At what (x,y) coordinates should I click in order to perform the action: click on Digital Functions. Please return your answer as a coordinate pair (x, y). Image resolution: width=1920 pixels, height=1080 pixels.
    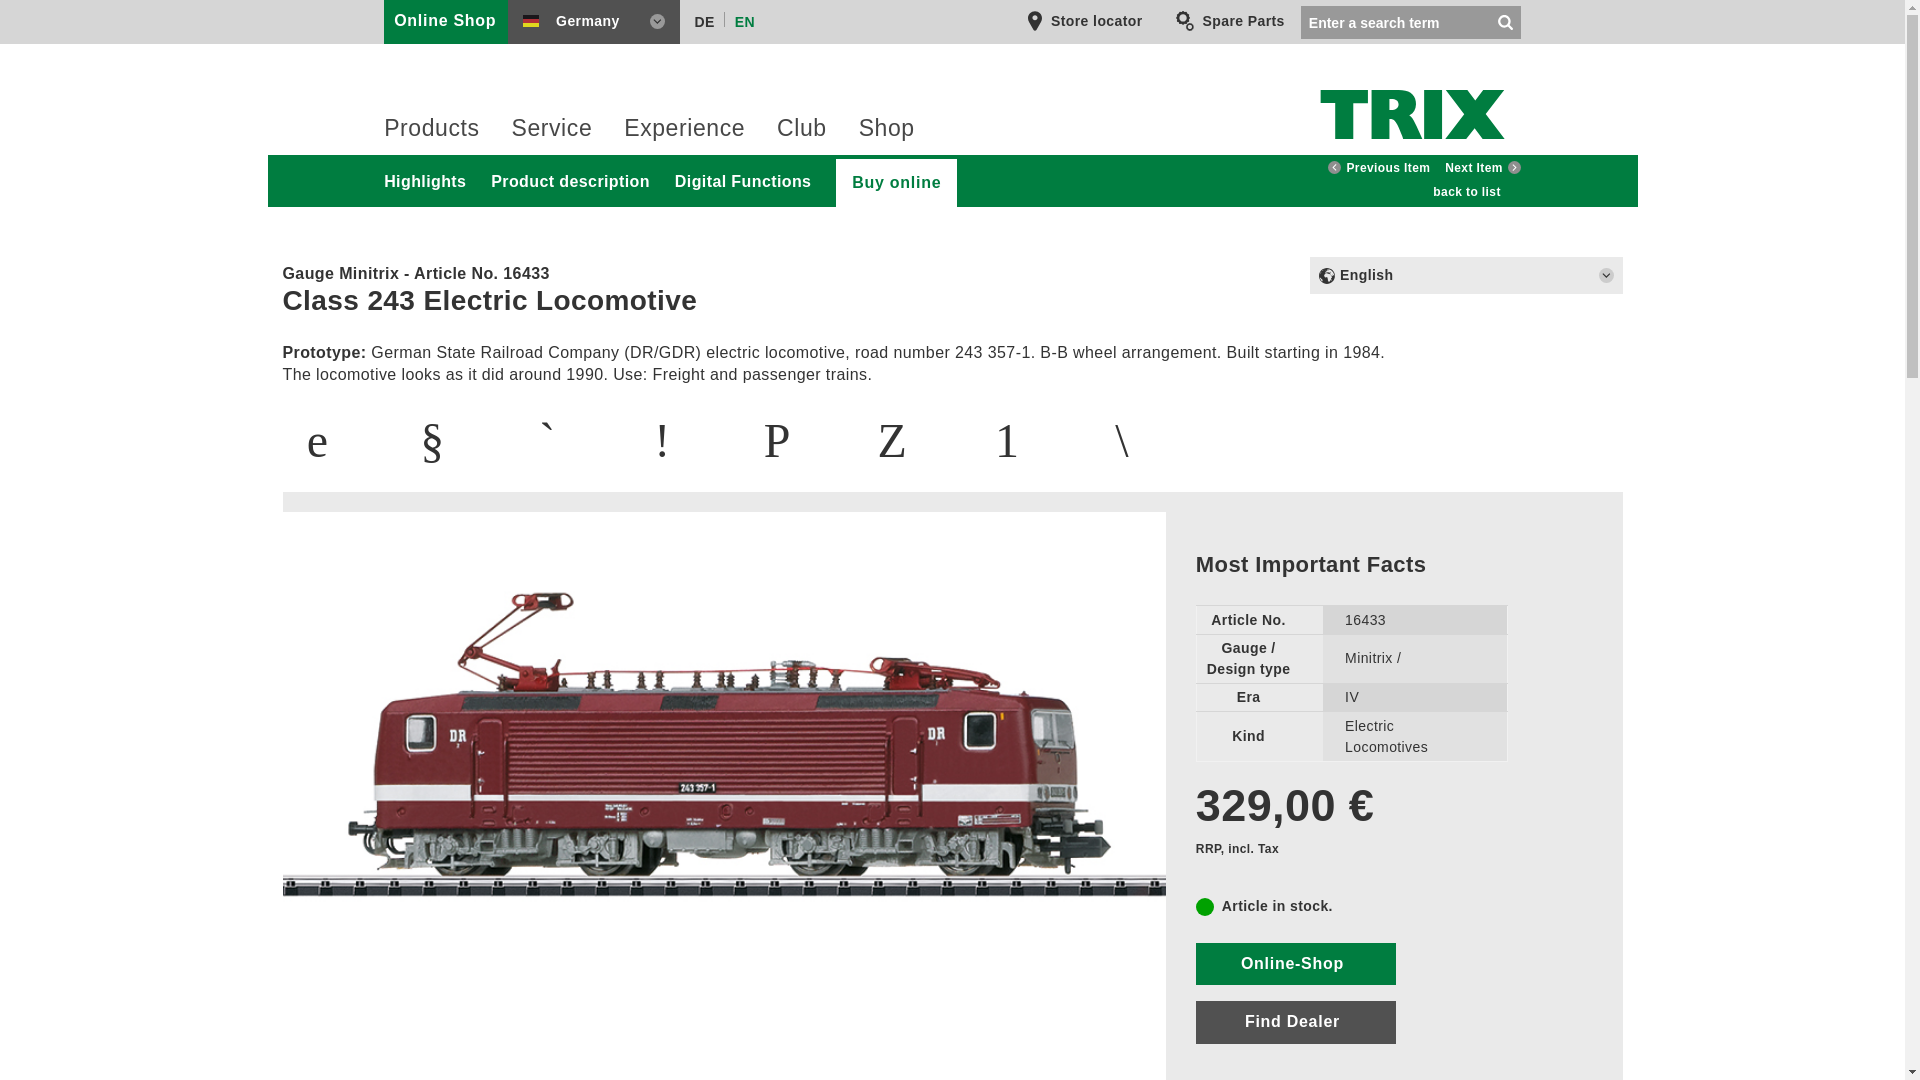
    Looking at the image, I should click on (753, 180).